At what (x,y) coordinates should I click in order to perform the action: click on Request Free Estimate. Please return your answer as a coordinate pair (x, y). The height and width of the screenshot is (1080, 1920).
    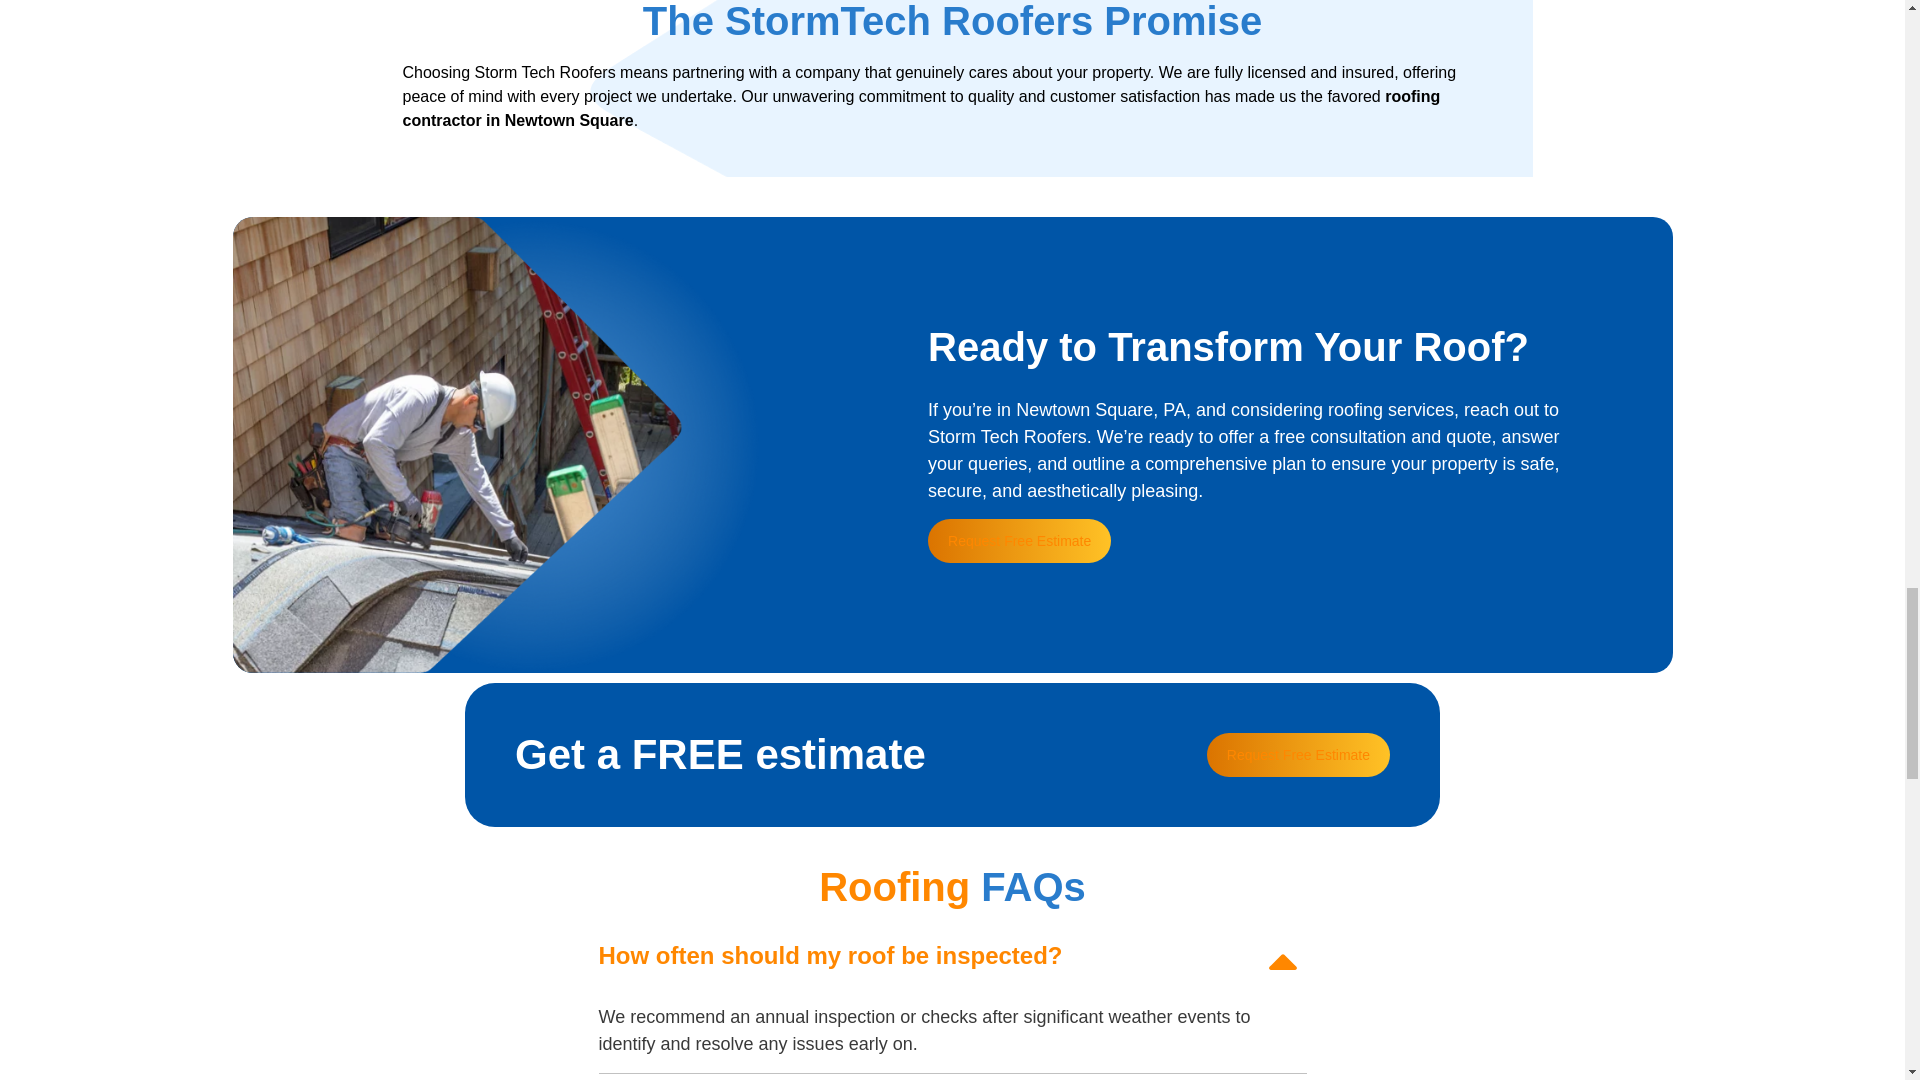
    Looking at the image, I should click on (1298, 754).